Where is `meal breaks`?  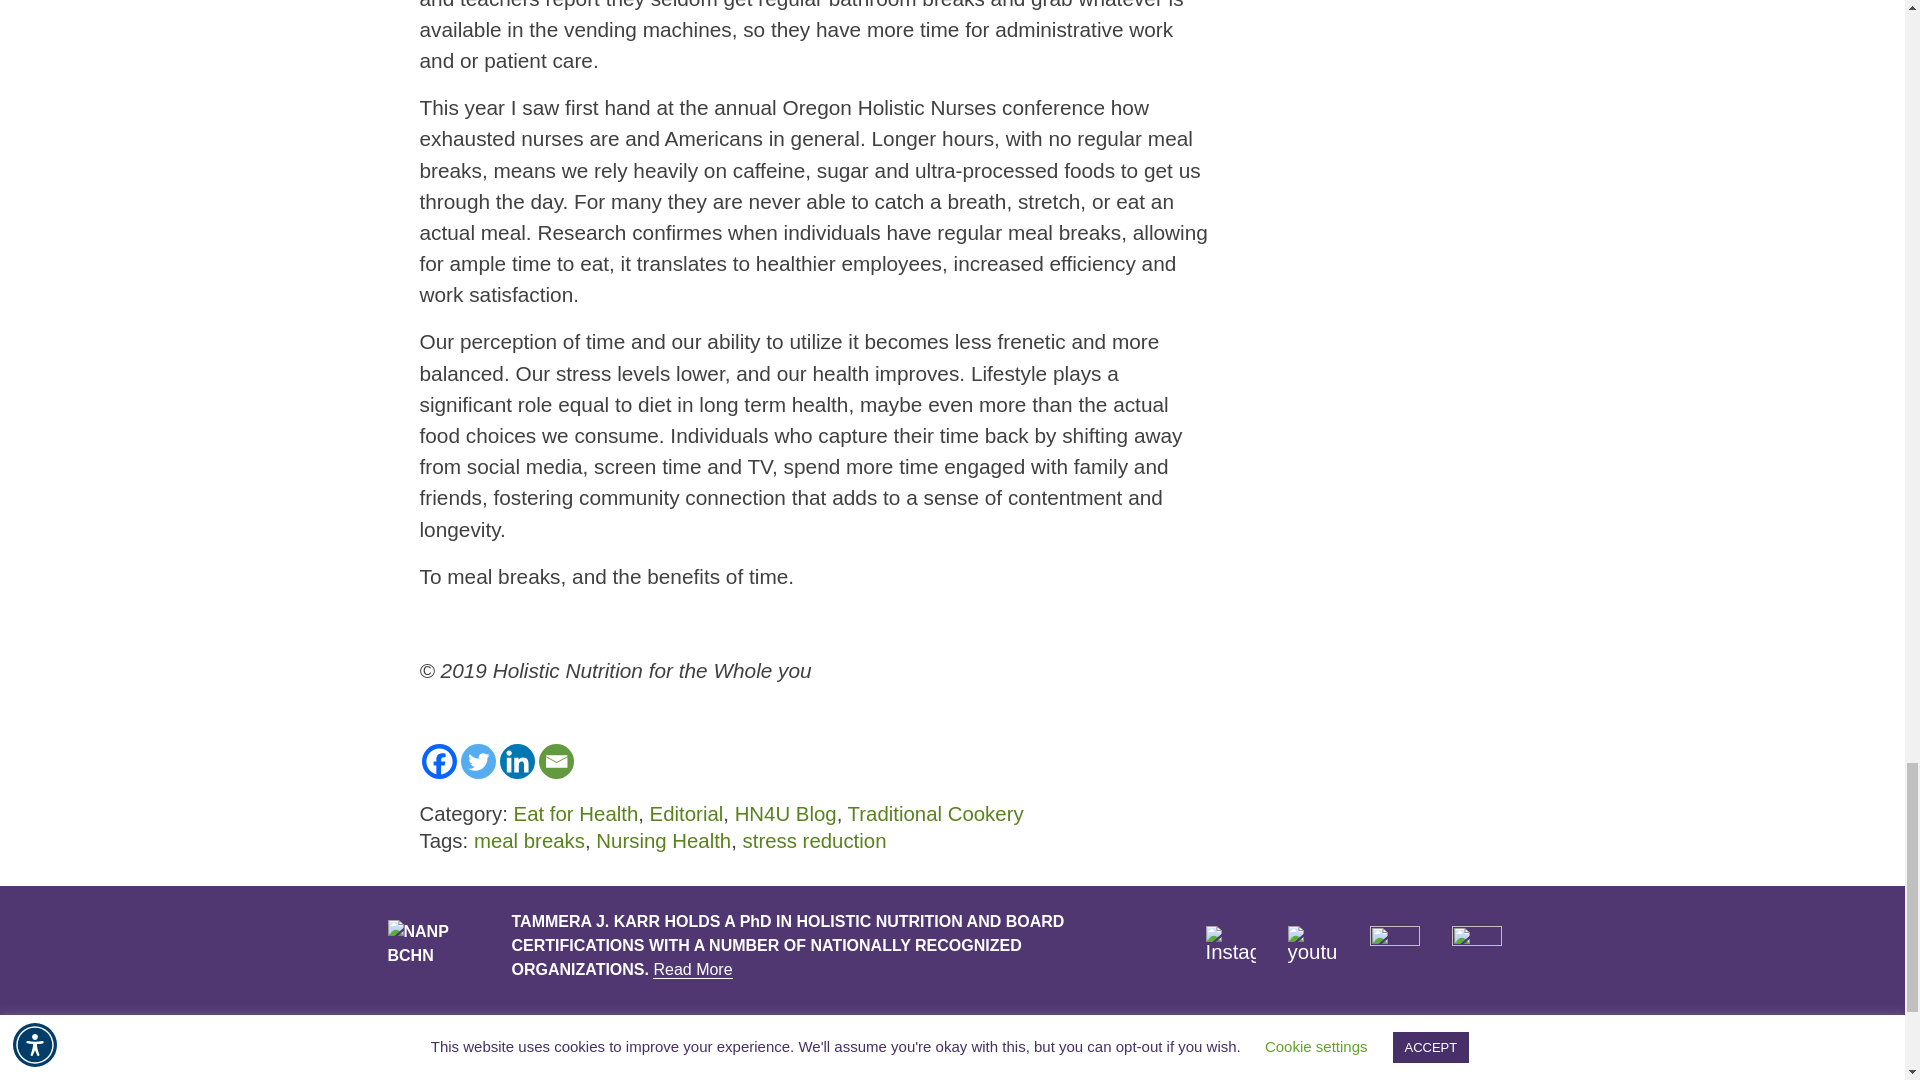 meal breaks is located at coordinates (530, 841).